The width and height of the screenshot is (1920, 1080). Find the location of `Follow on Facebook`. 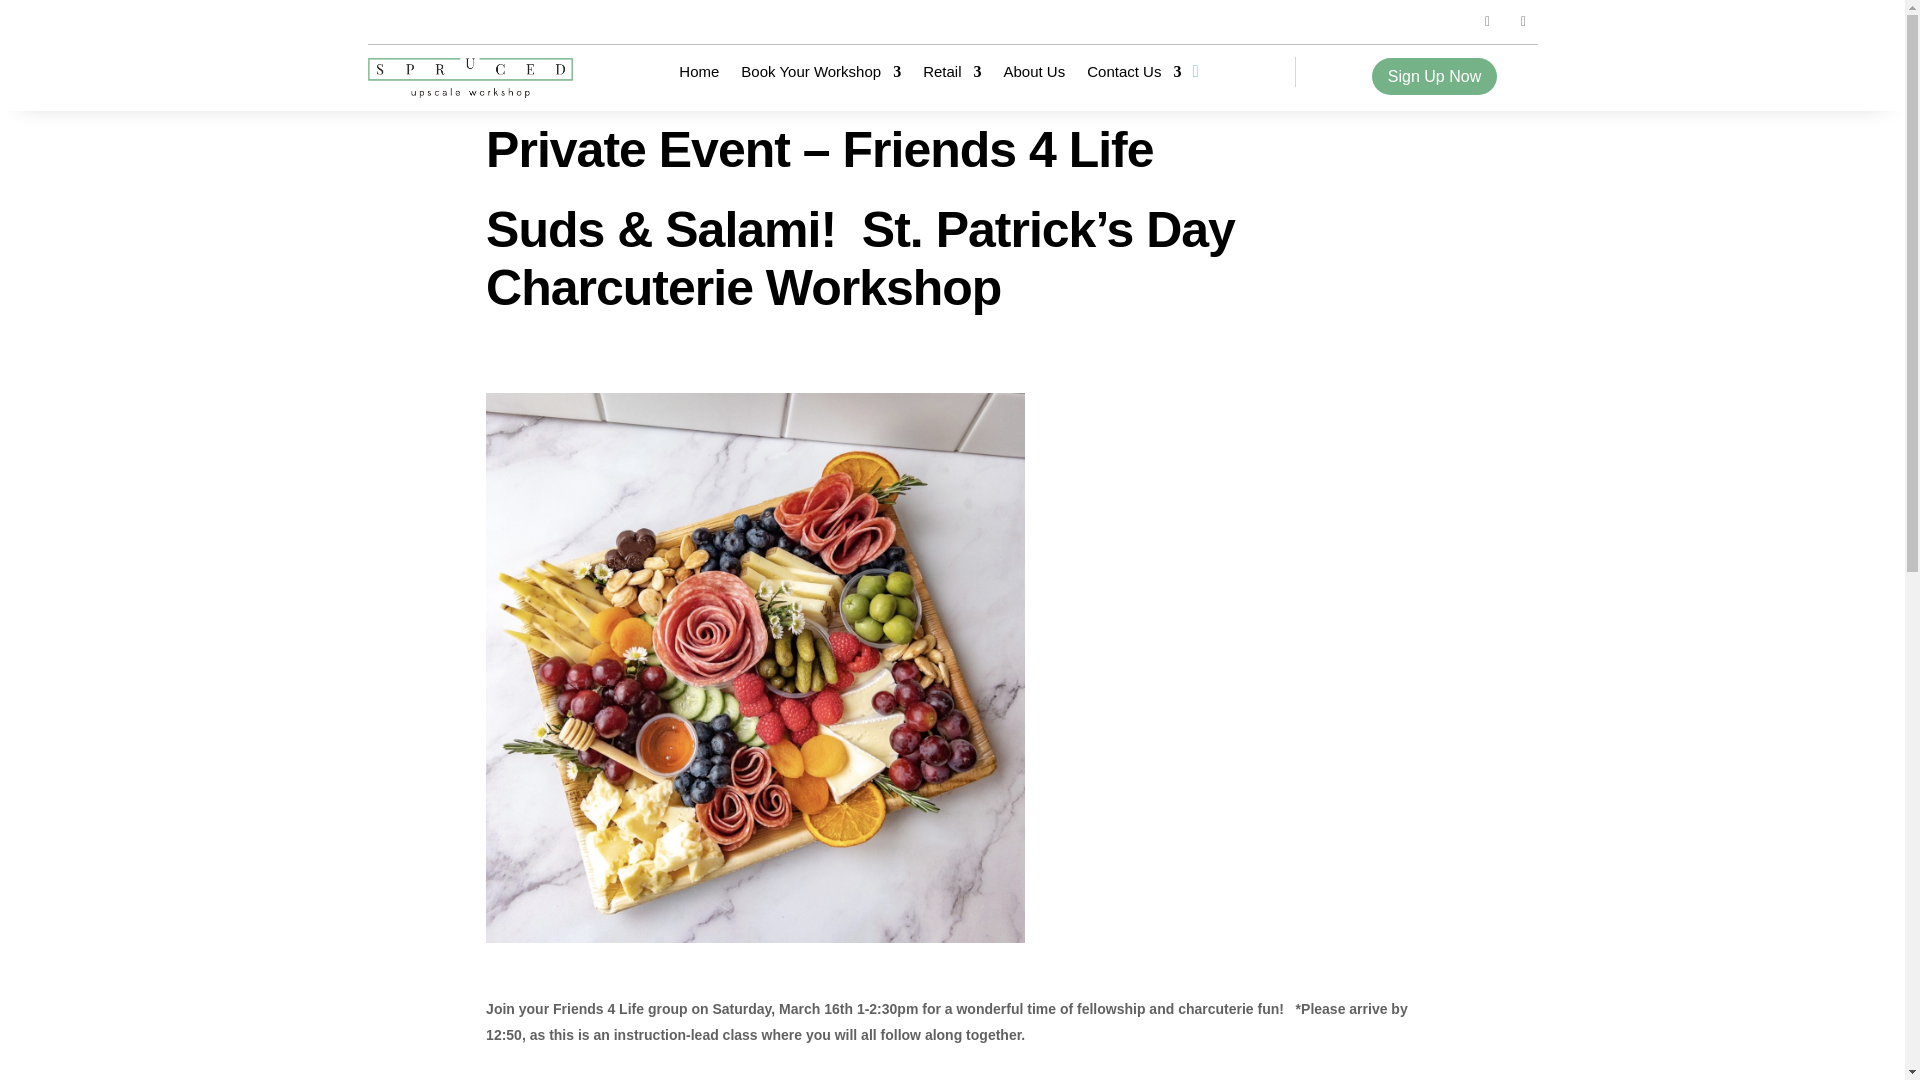

Follow on Facebook is located at coordinates (1488, 21).